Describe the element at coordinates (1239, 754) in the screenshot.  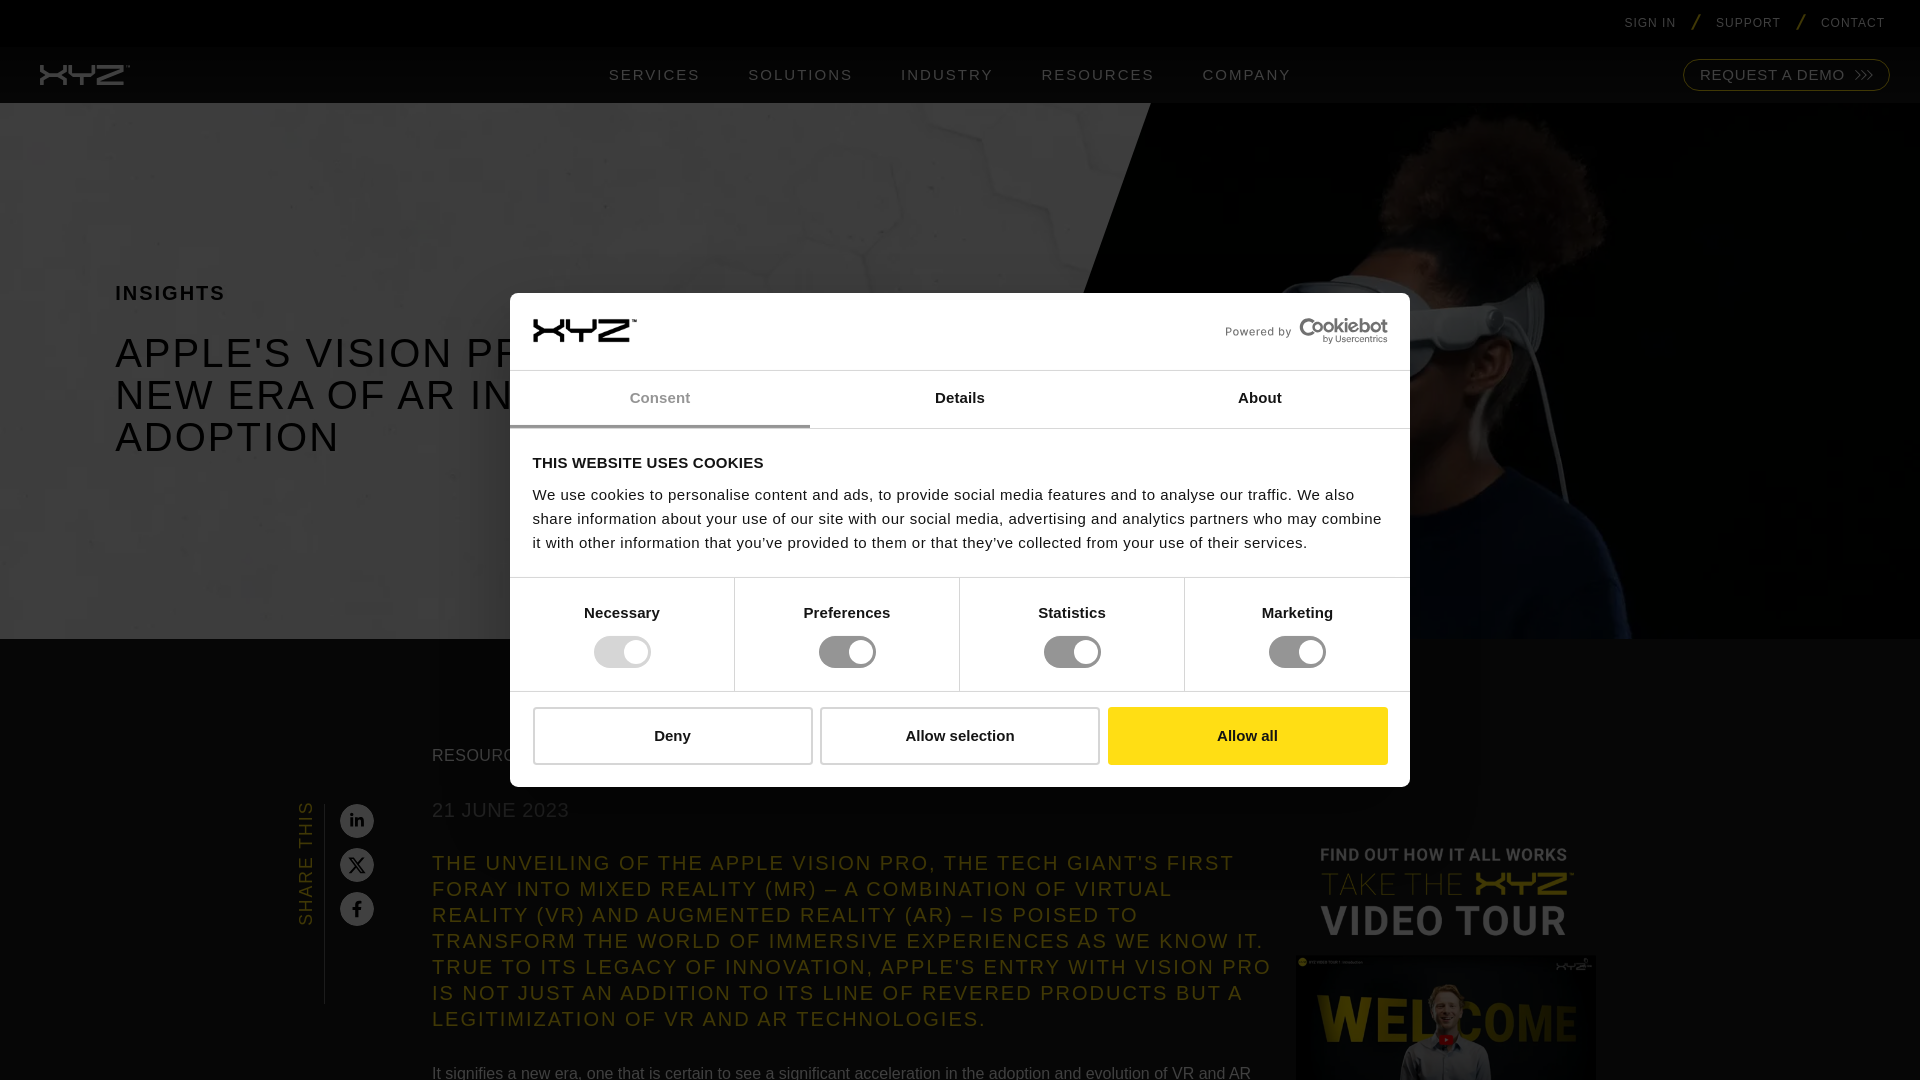
I see `on` at that location.